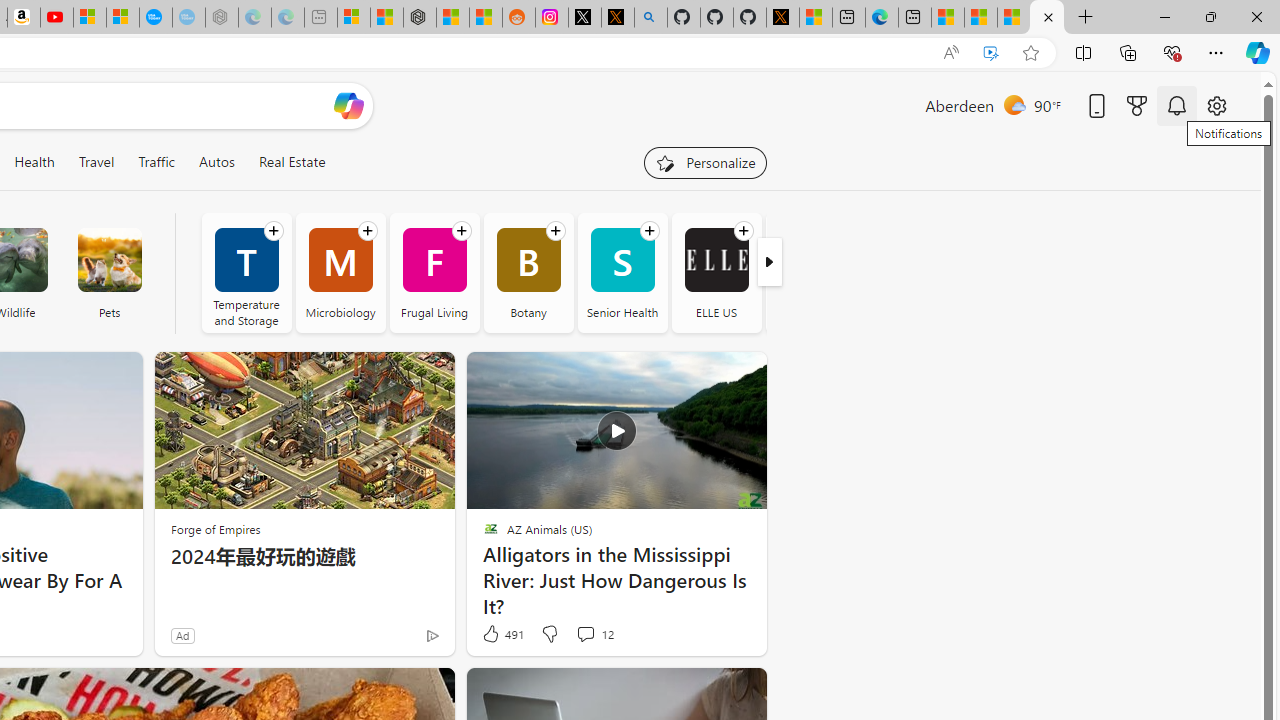 The width and height of the screenshot is (1280, 720). What do you see at coordinates (216, 529) in the screenshot?
I see `Forge of Empires` at bounding box center [216, 529].